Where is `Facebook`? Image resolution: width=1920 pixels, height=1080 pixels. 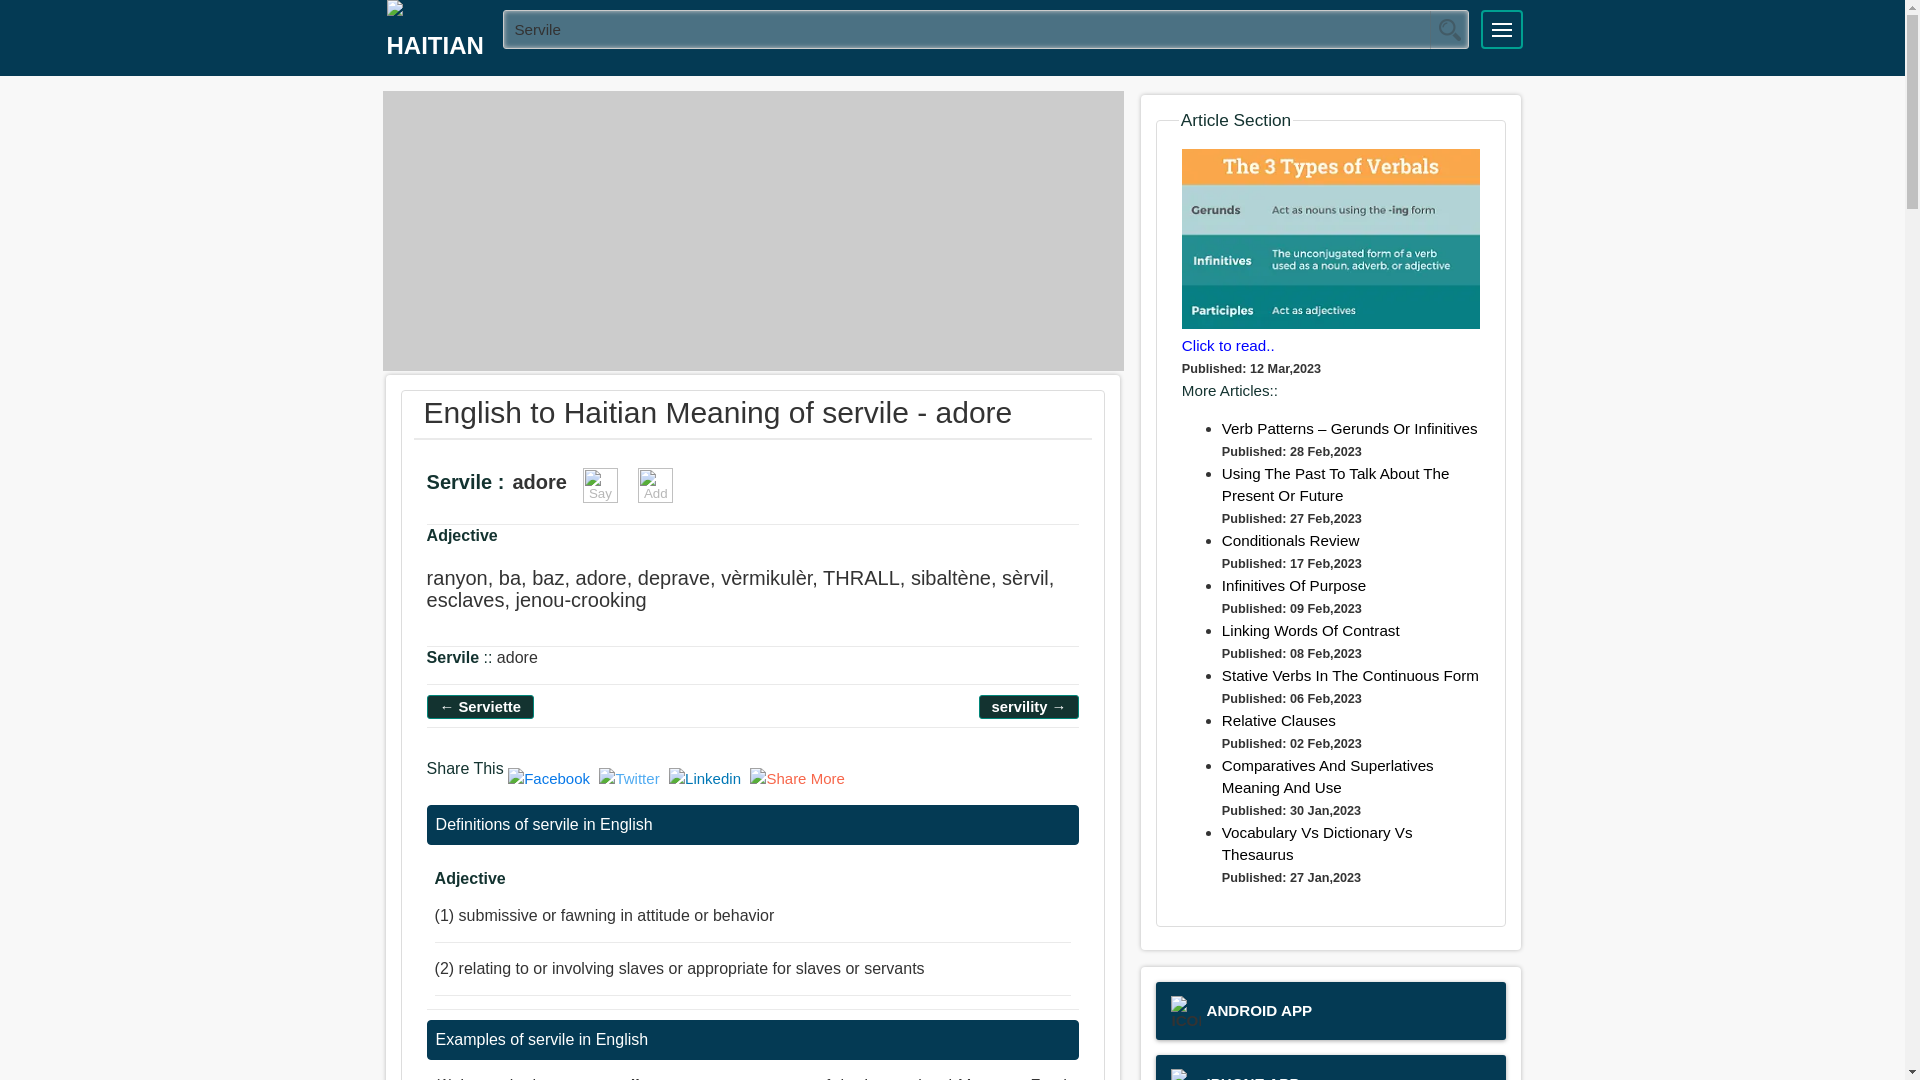 Facebook is located at coordinates (552, 778).